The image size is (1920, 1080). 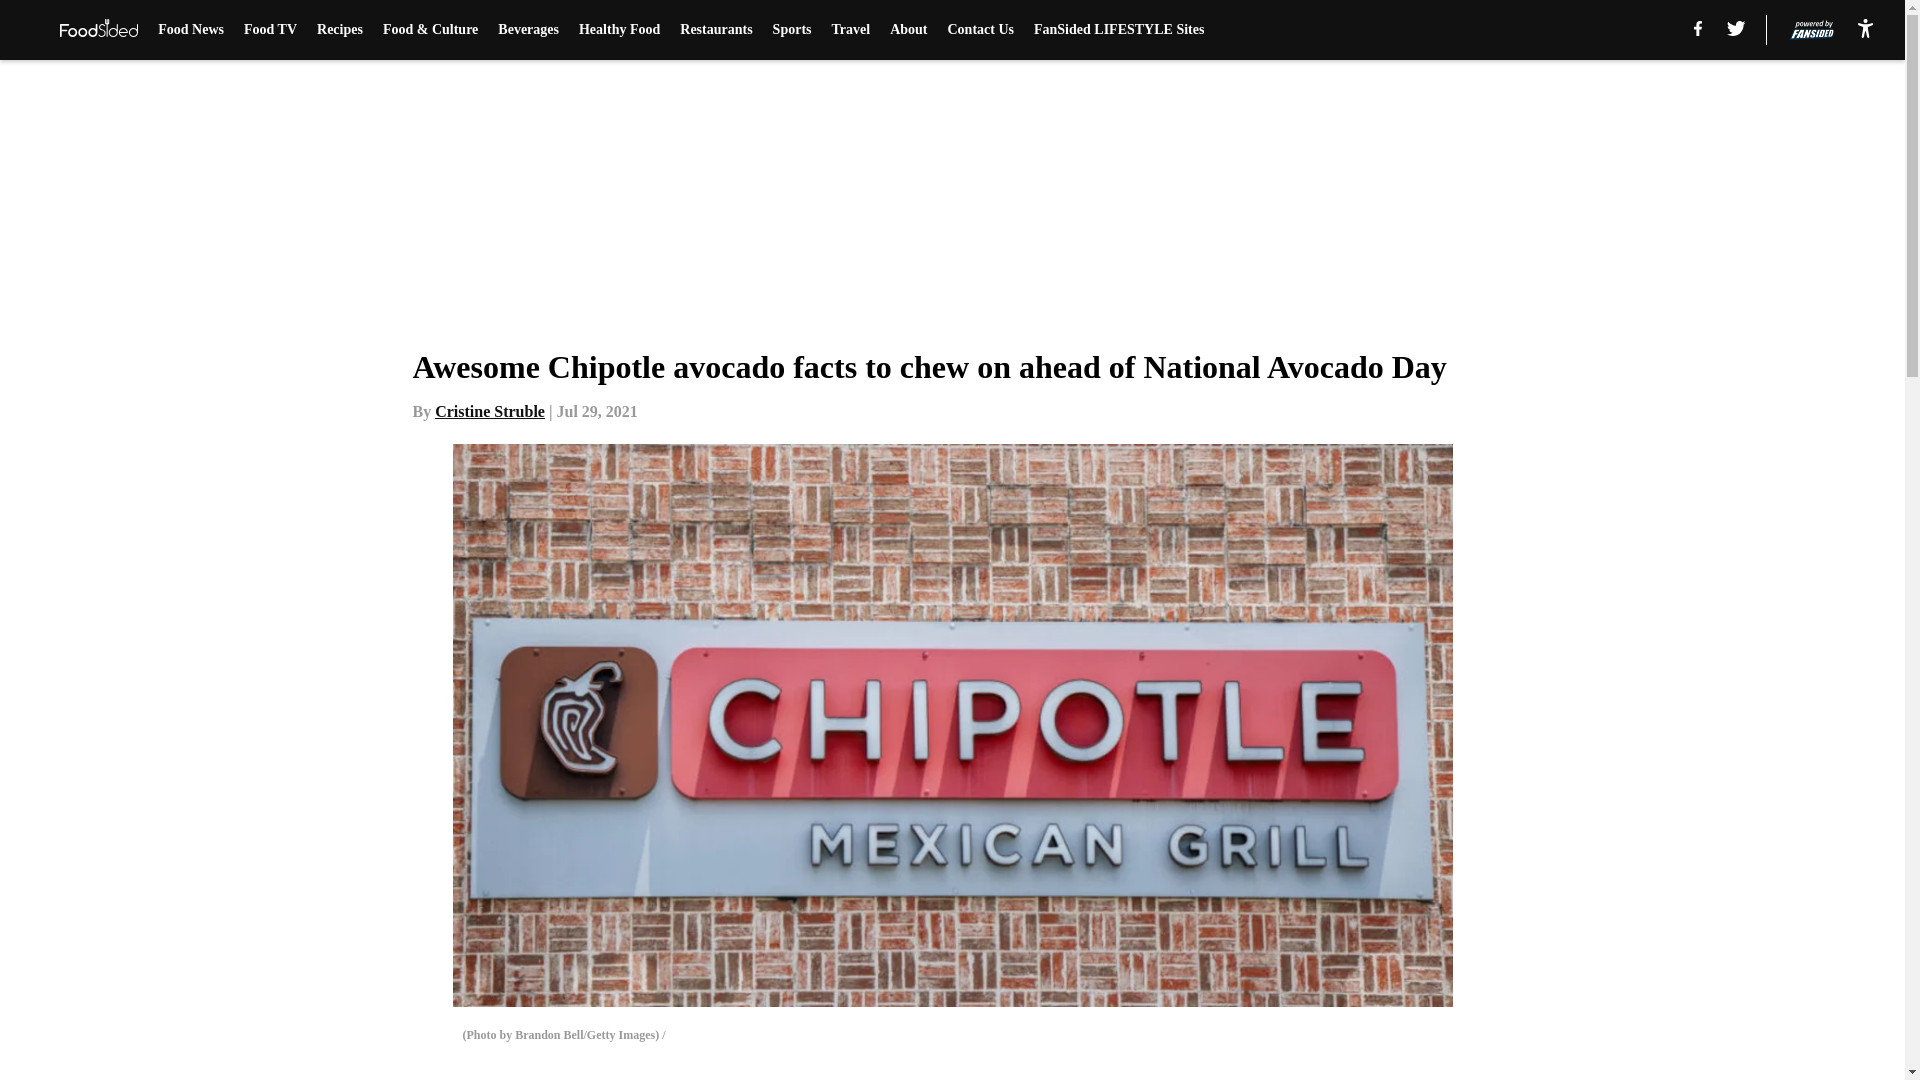 What do you see at coordinates (982, 30) in the screenshot?
I see `Contact Us` at bounding box center [982, 30].